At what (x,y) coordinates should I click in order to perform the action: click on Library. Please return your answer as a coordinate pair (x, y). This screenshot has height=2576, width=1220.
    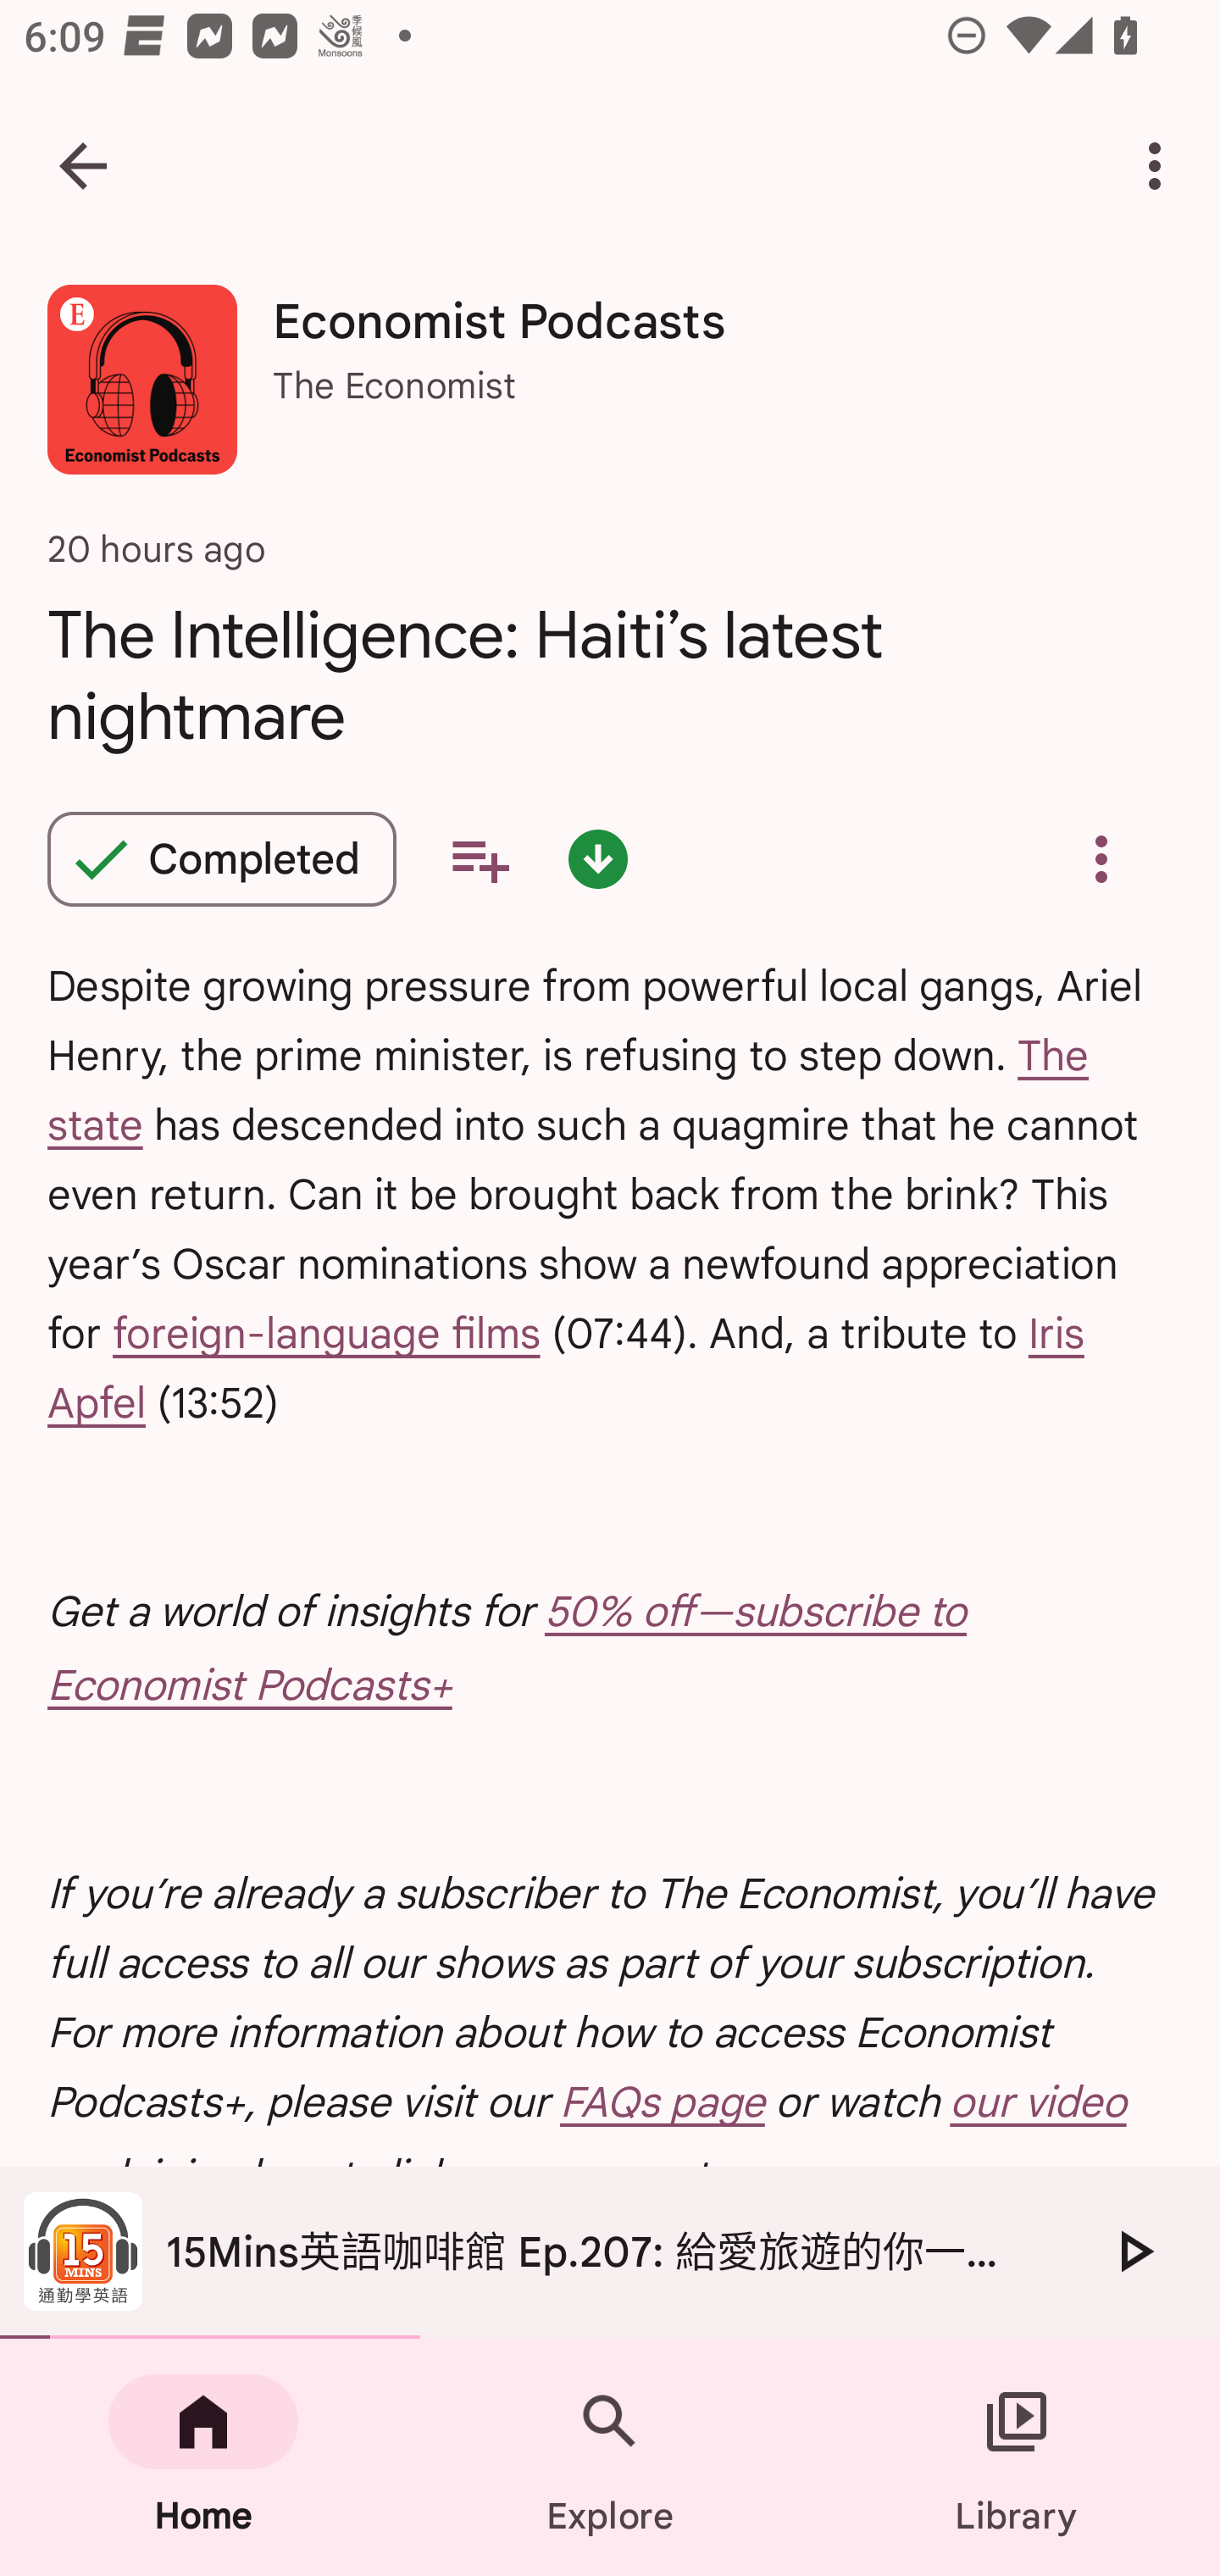
    Looking at the image, I should click on (1017, 2457).